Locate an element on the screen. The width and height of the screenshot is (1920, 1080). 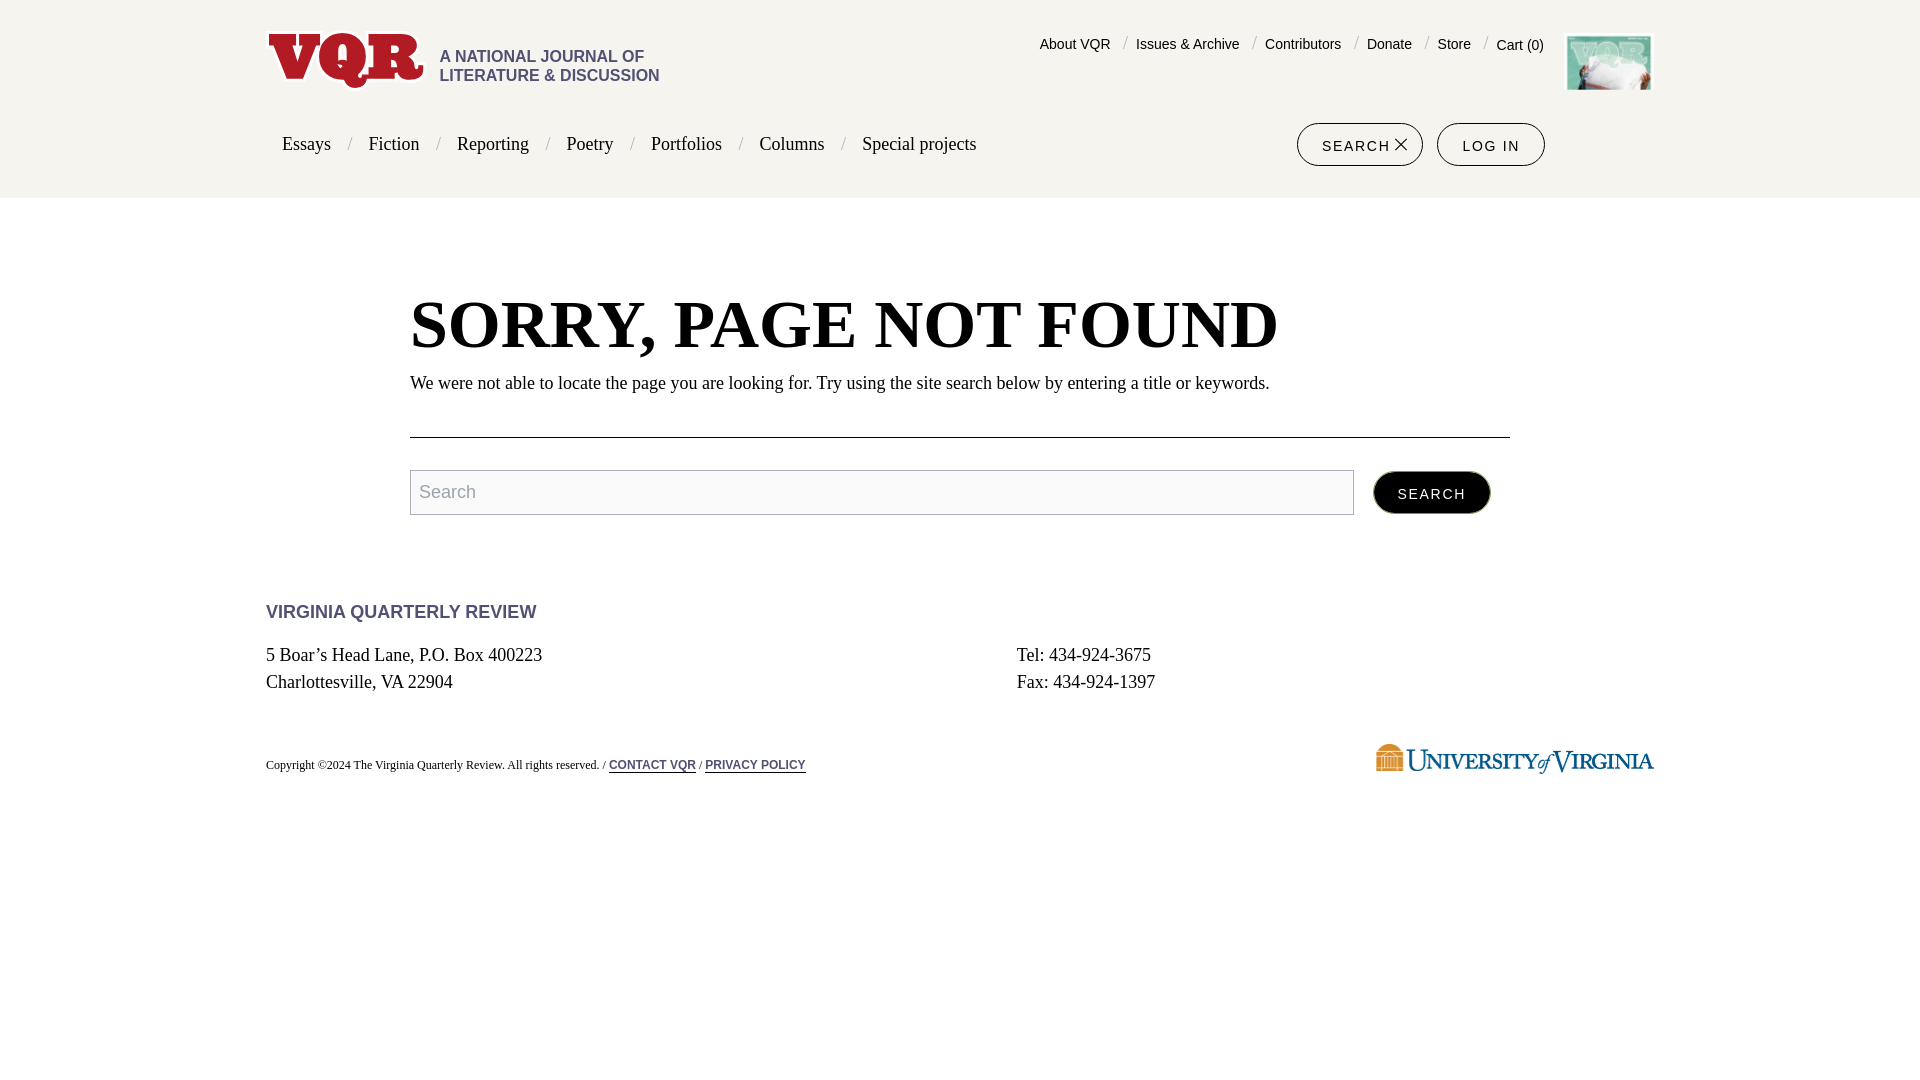
Special projects is located at coordinates (918, 144).